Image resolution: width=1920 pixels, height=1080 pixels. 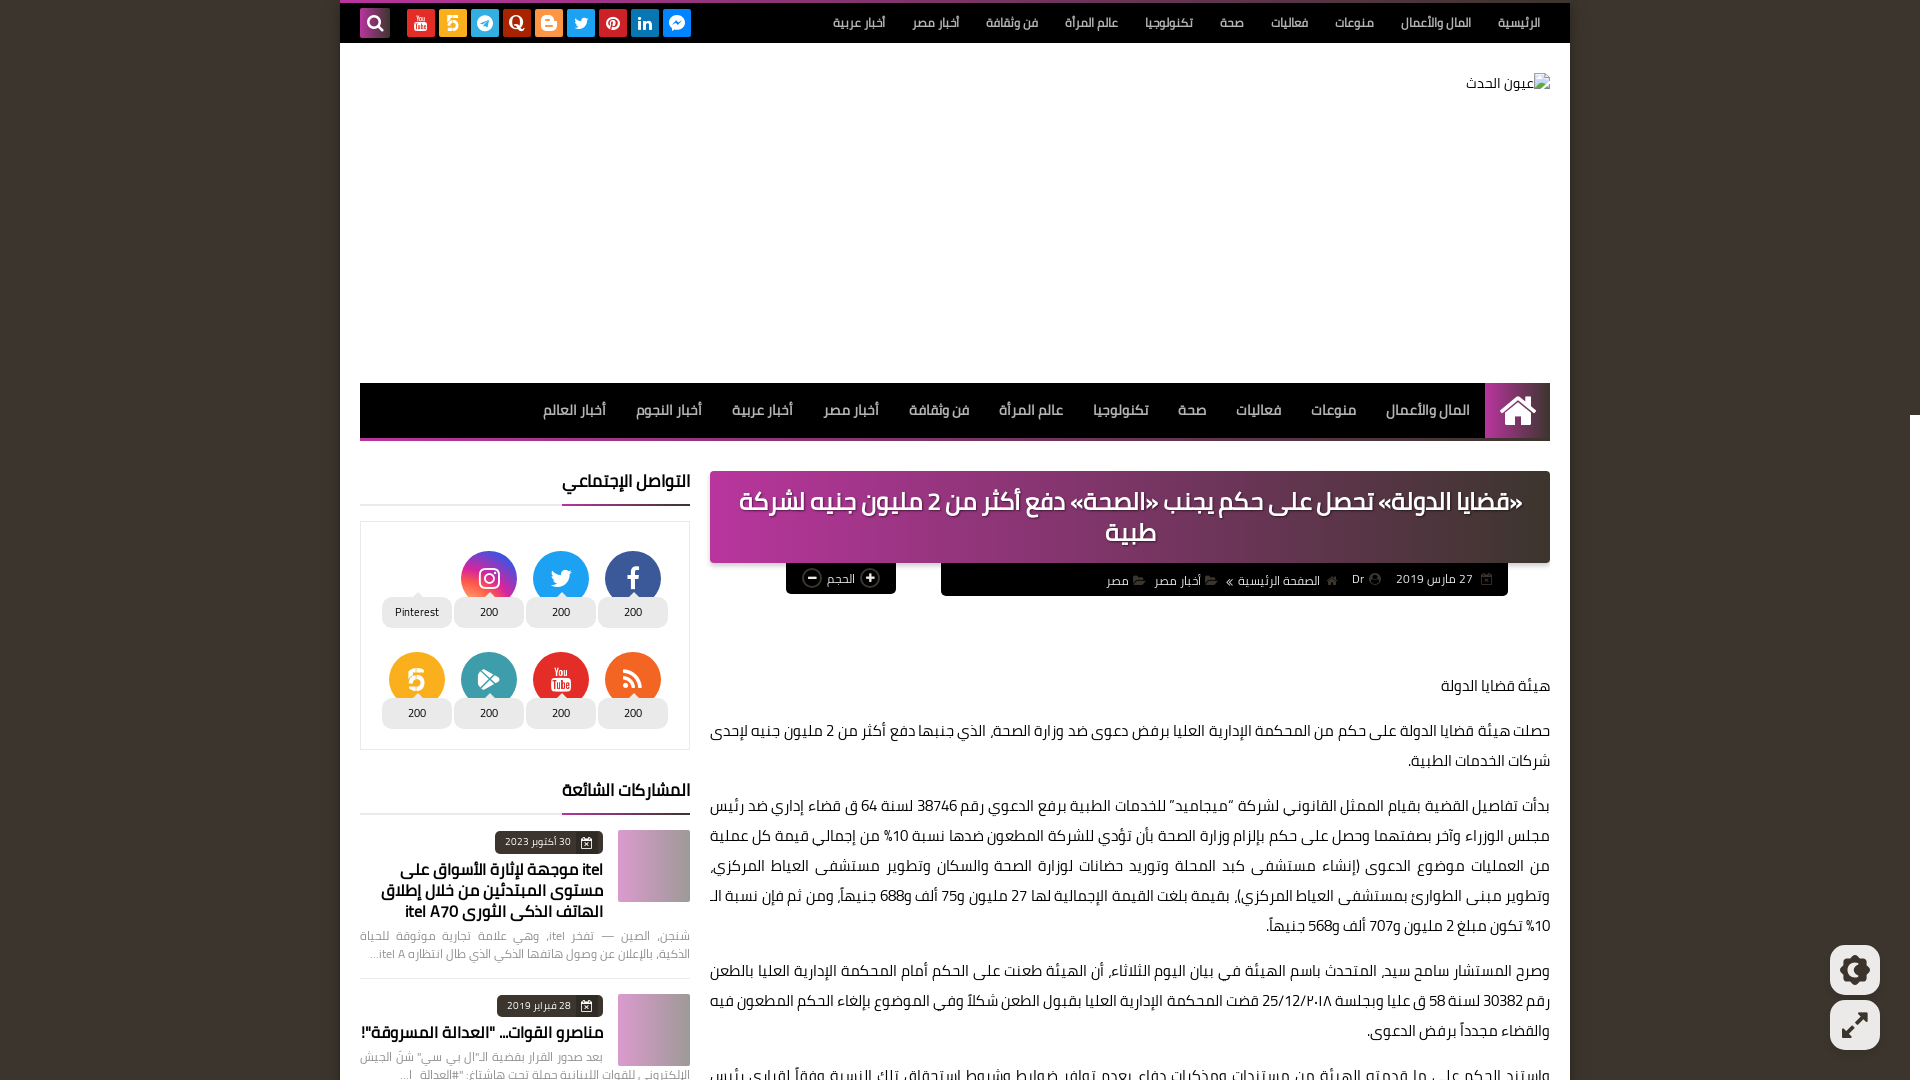 I want to click on pinterest, so click(x=613, y=23).